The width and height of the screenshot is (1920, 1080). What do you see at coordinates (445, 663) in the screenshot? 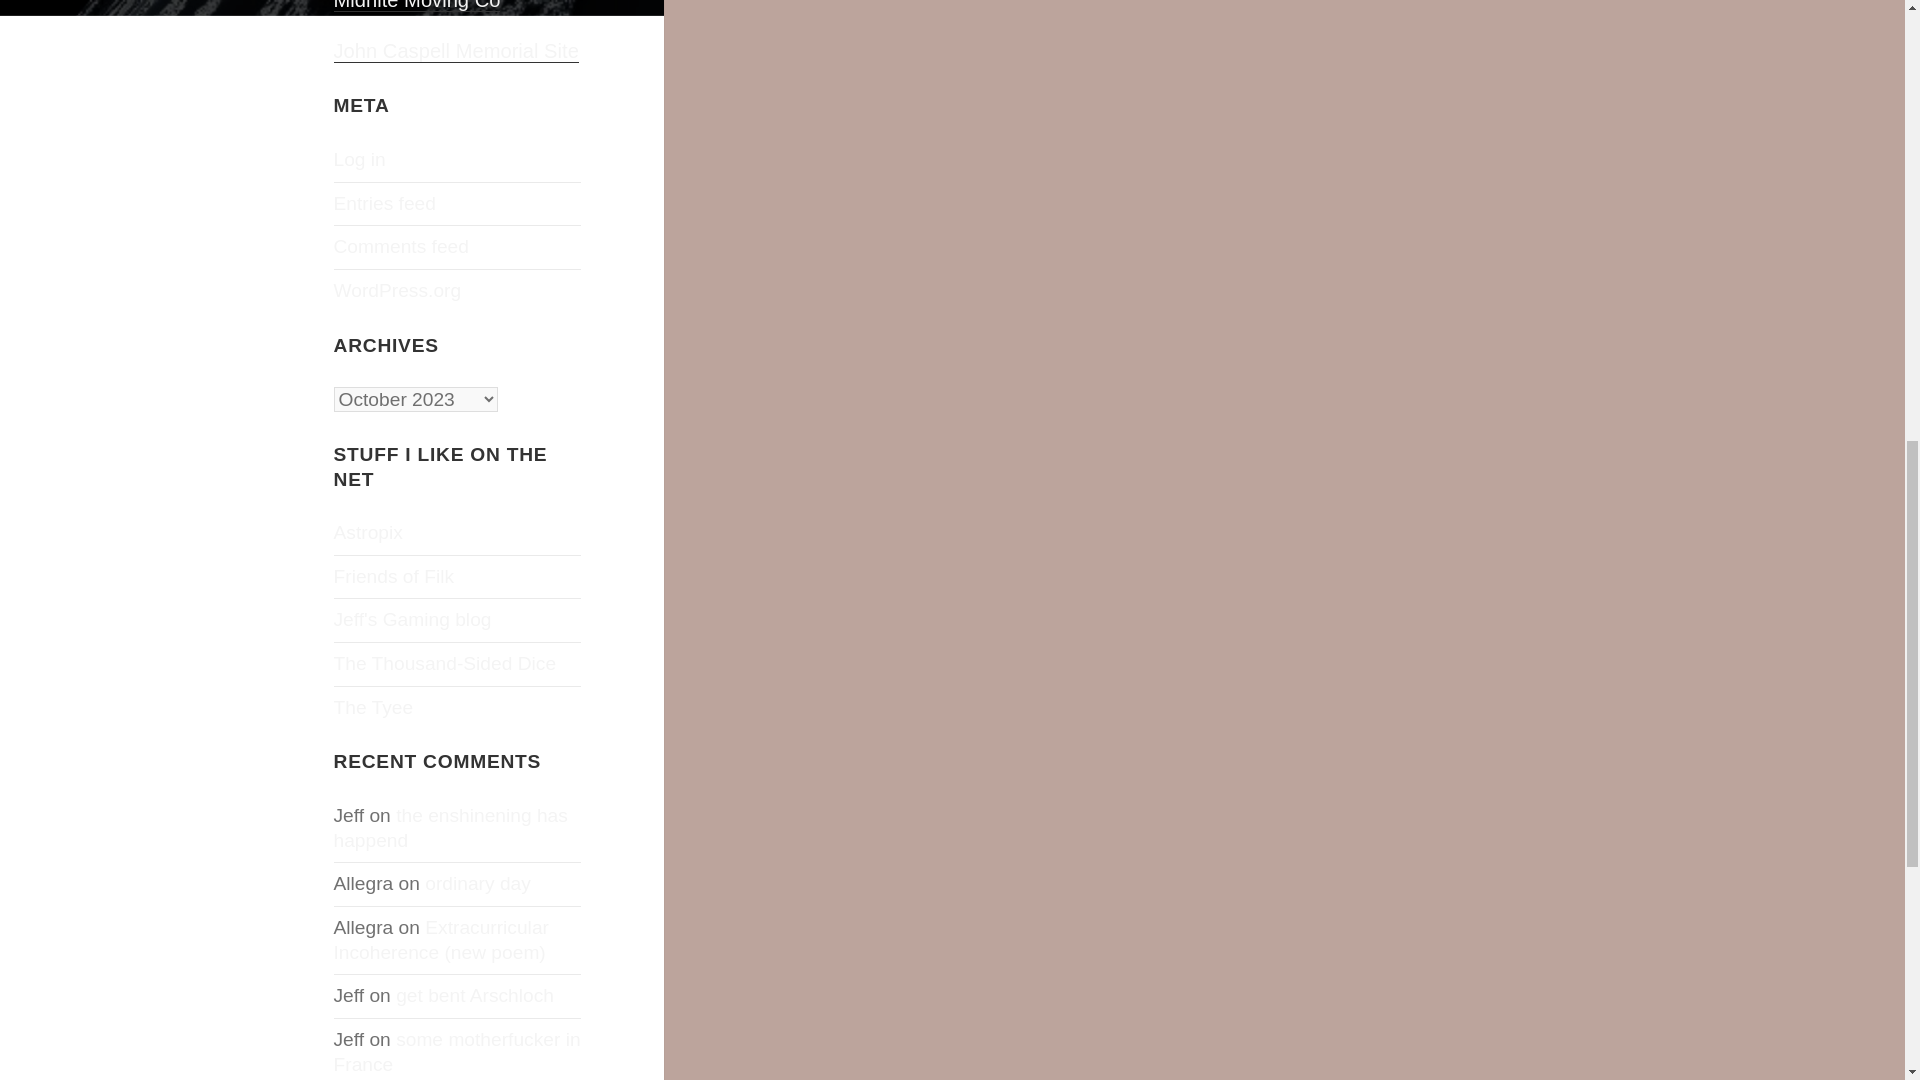
I see `The Thousand-Sided Dice` at bounding box center [445, 663].